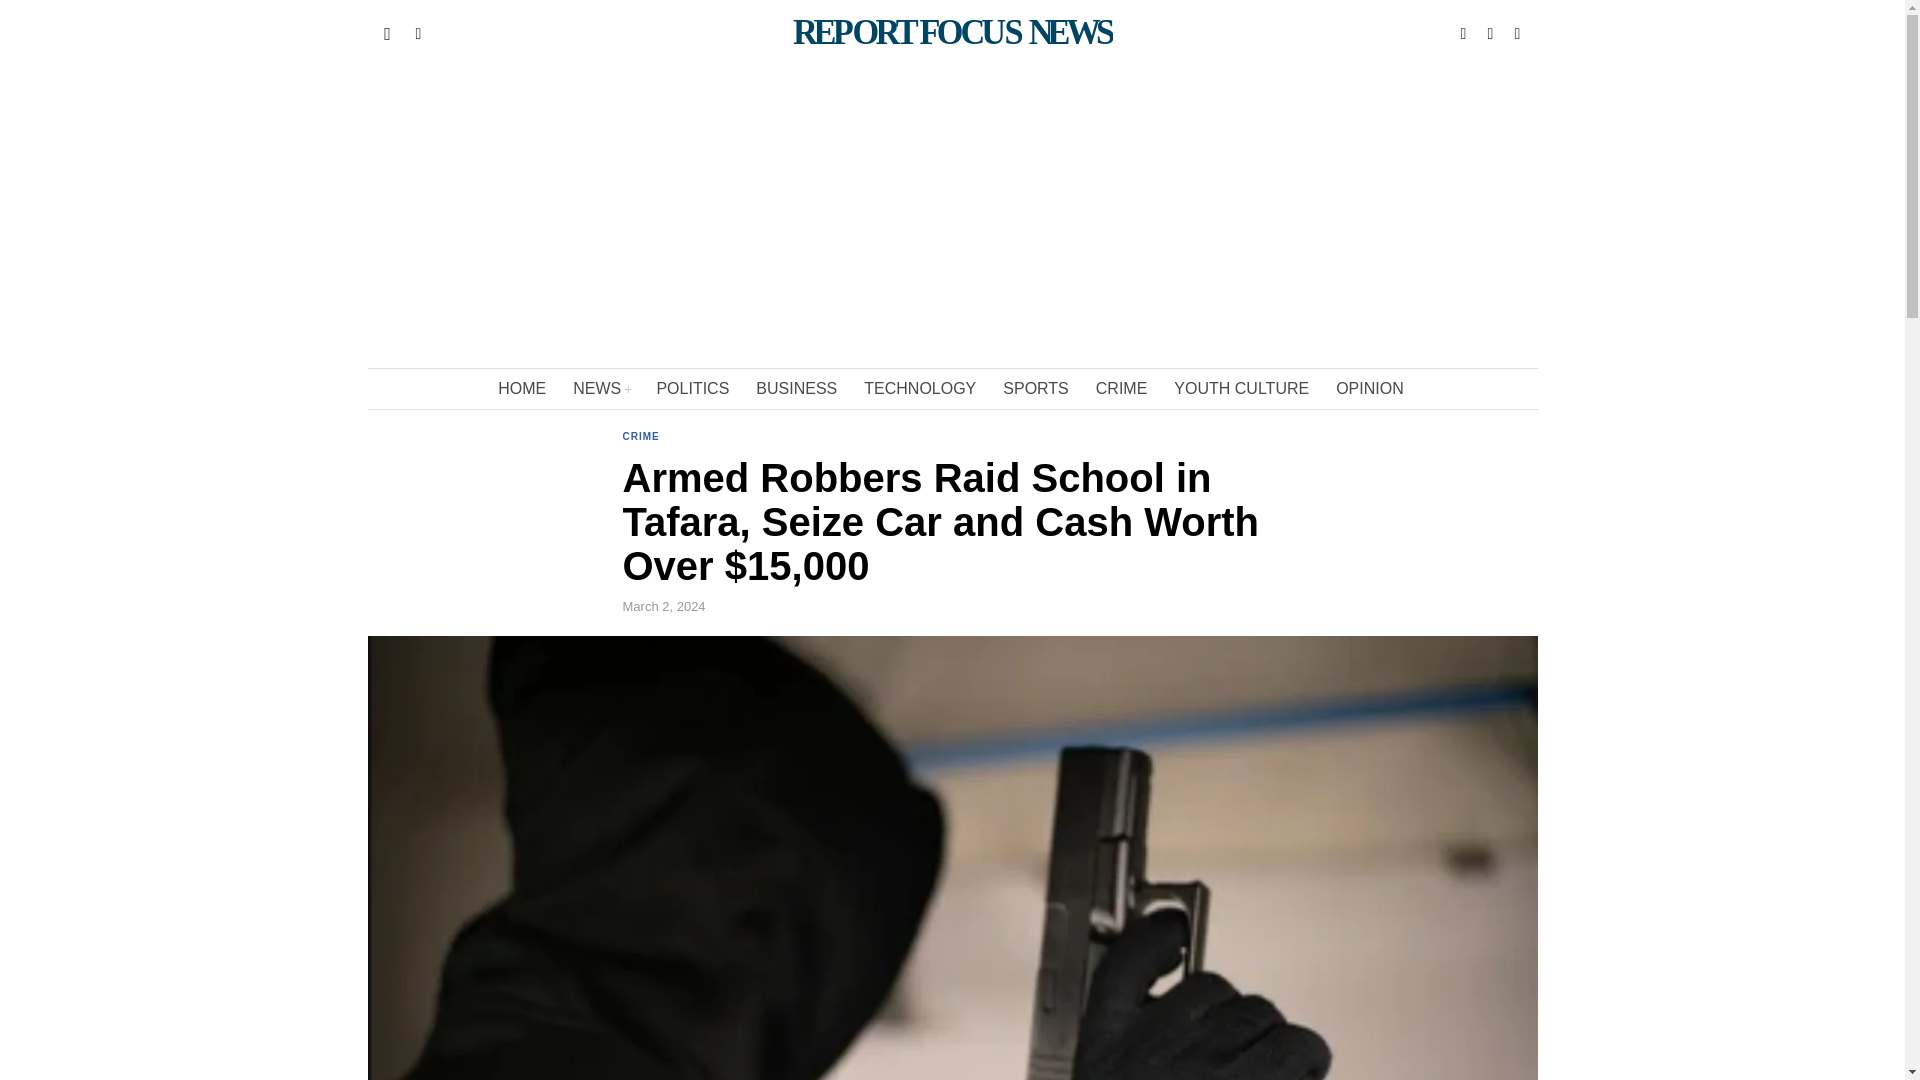 The height and width of the screenshot is (1080, 1920). Describe the element at coordinates (663, 606) in the screenshot. I see `02 Mar, 2024 13:26:01` at that location.